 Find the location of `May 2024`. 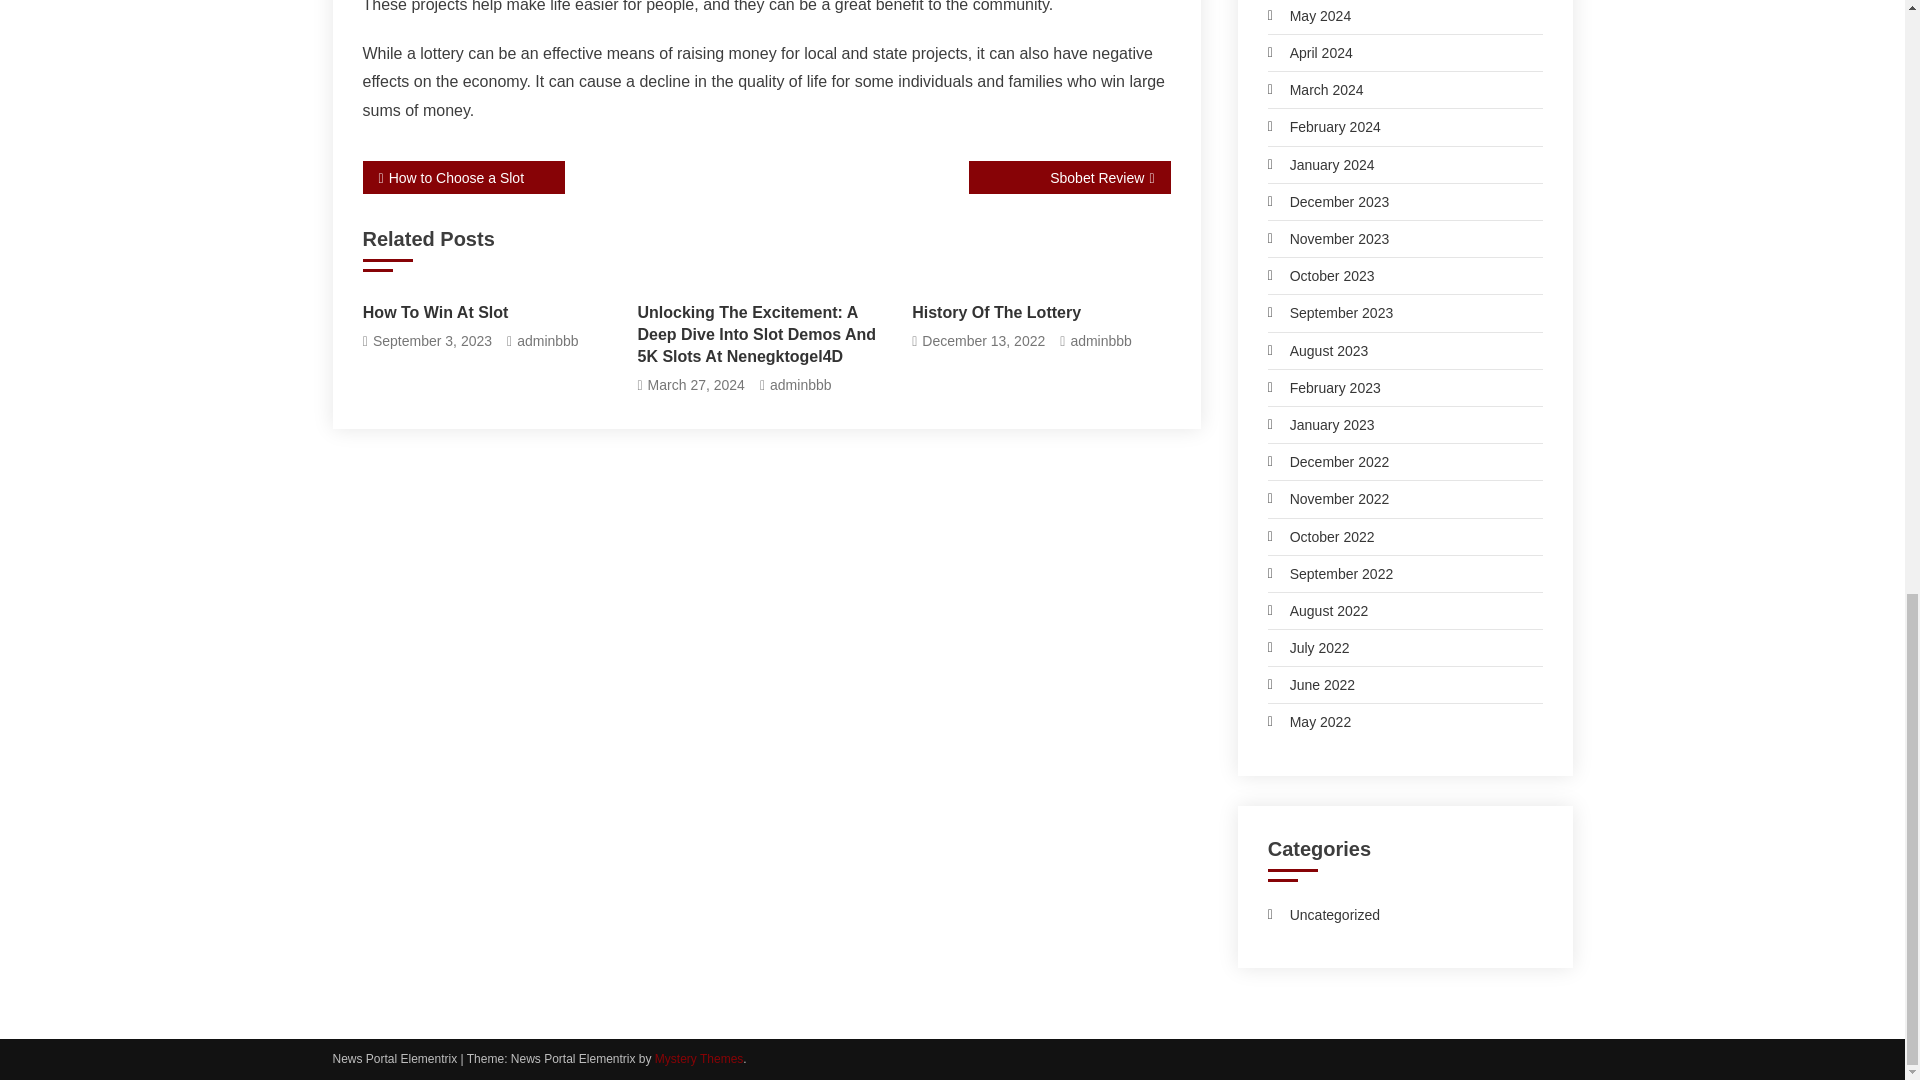

May 2024 is located at coordinates (1309, 16).